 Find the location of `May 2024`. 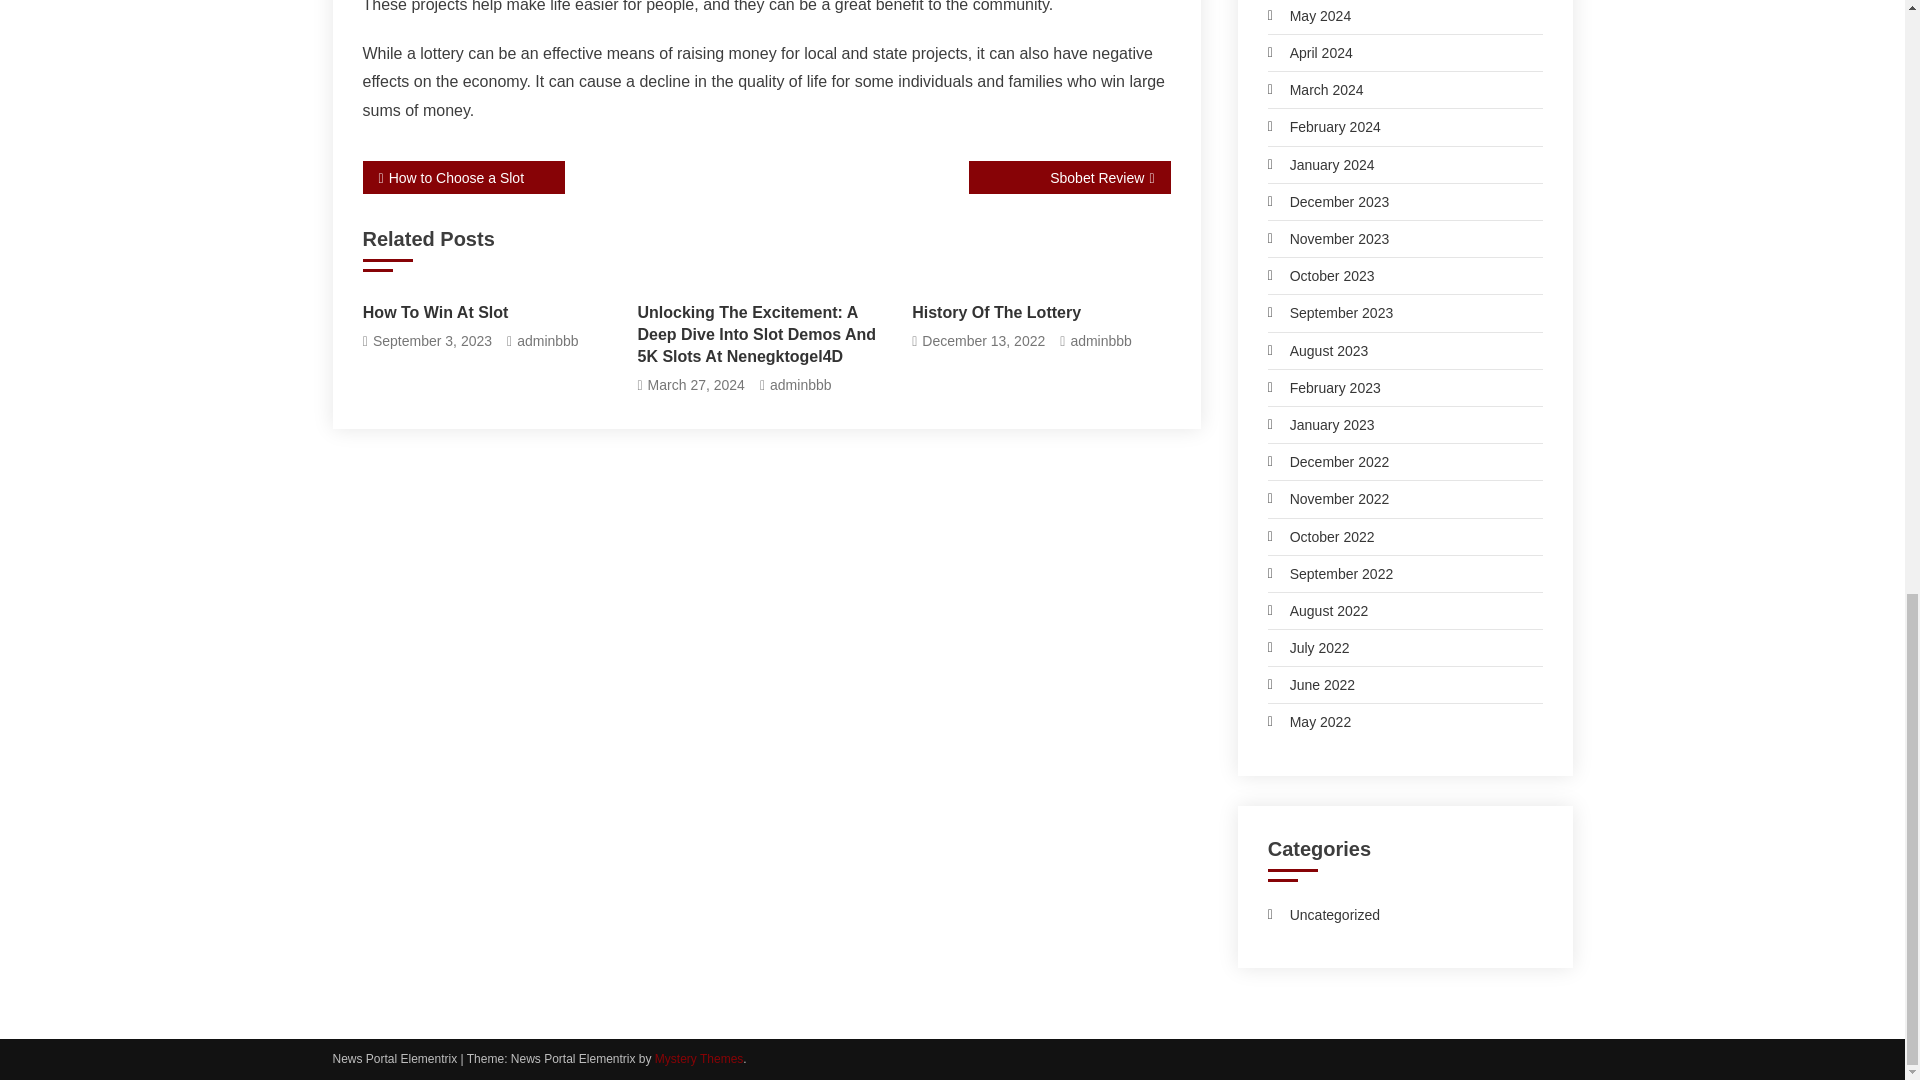

May 2024 is located at coordinates (1309, 16).